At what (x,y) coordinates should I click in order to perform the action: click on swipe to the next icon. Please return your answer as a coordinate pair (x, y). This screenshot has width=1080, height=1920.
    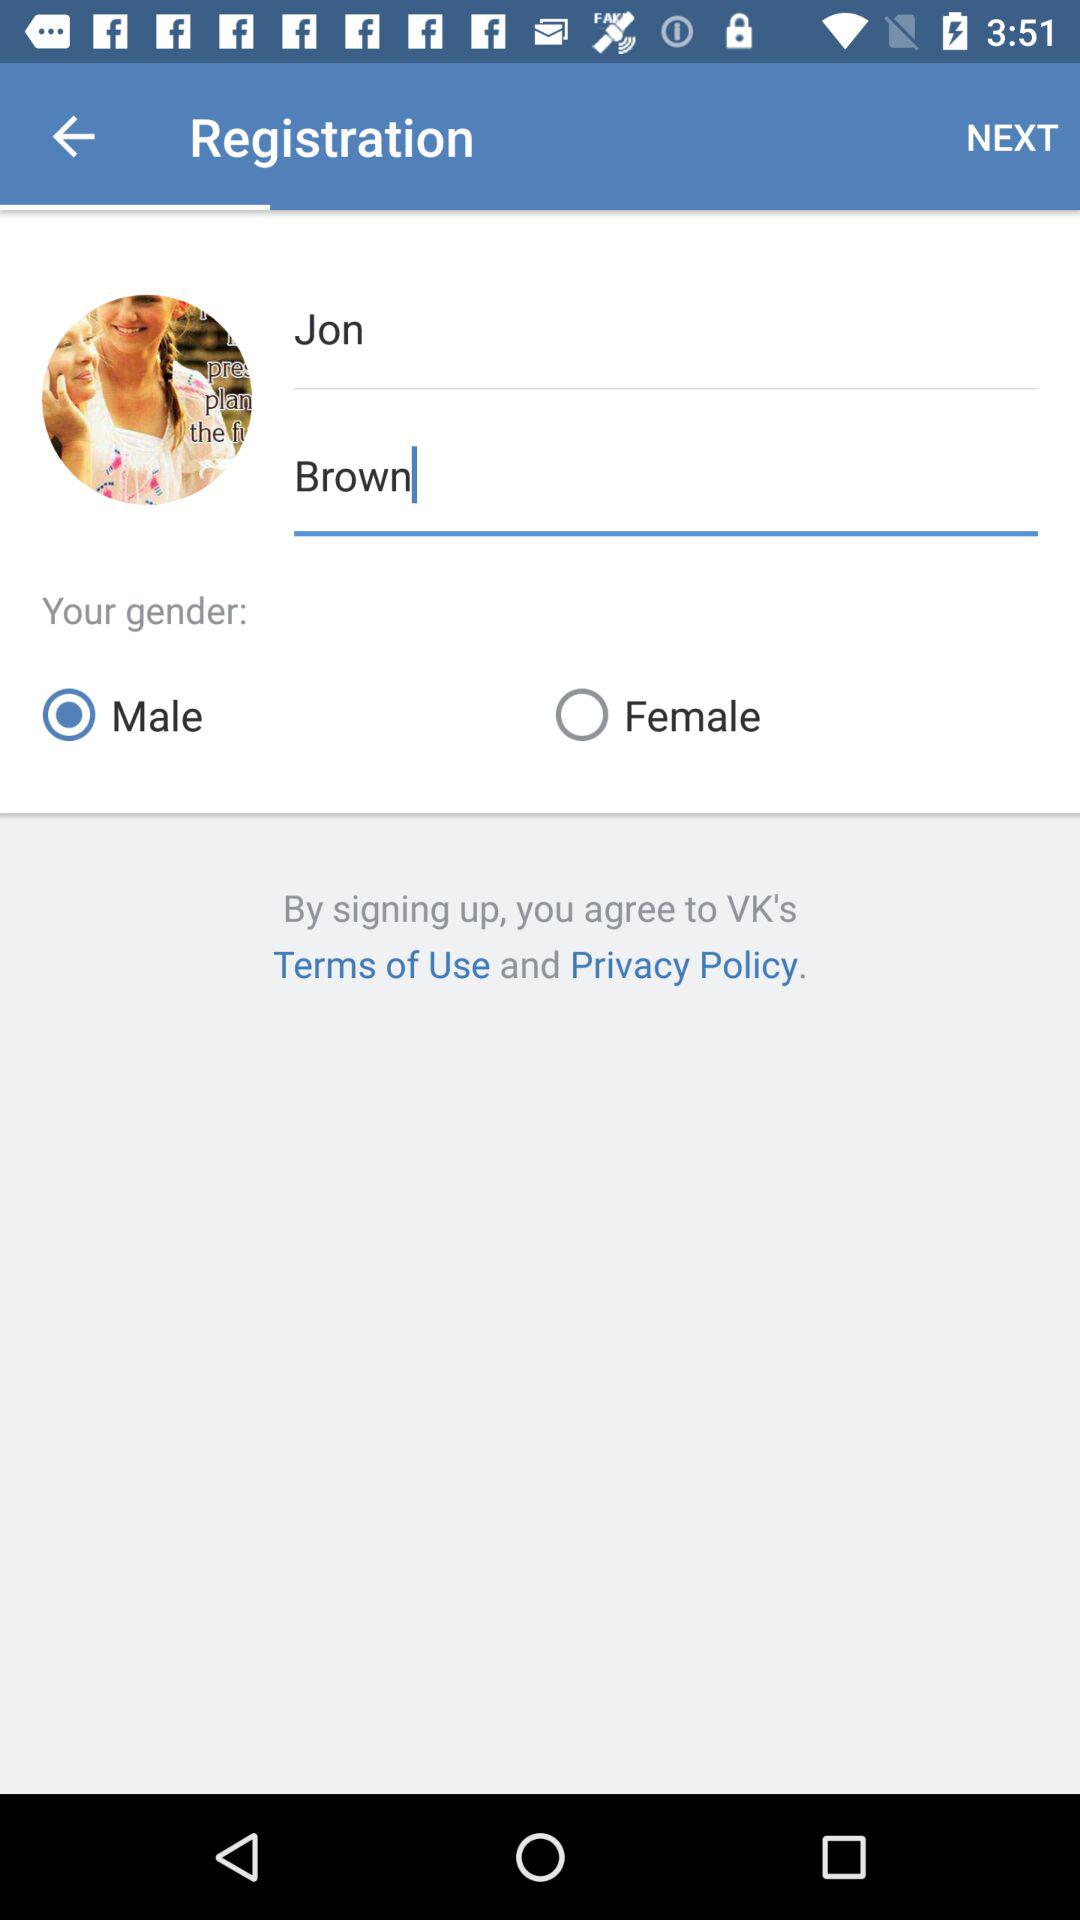
    Looking at the image, I should click on (1012, 136).